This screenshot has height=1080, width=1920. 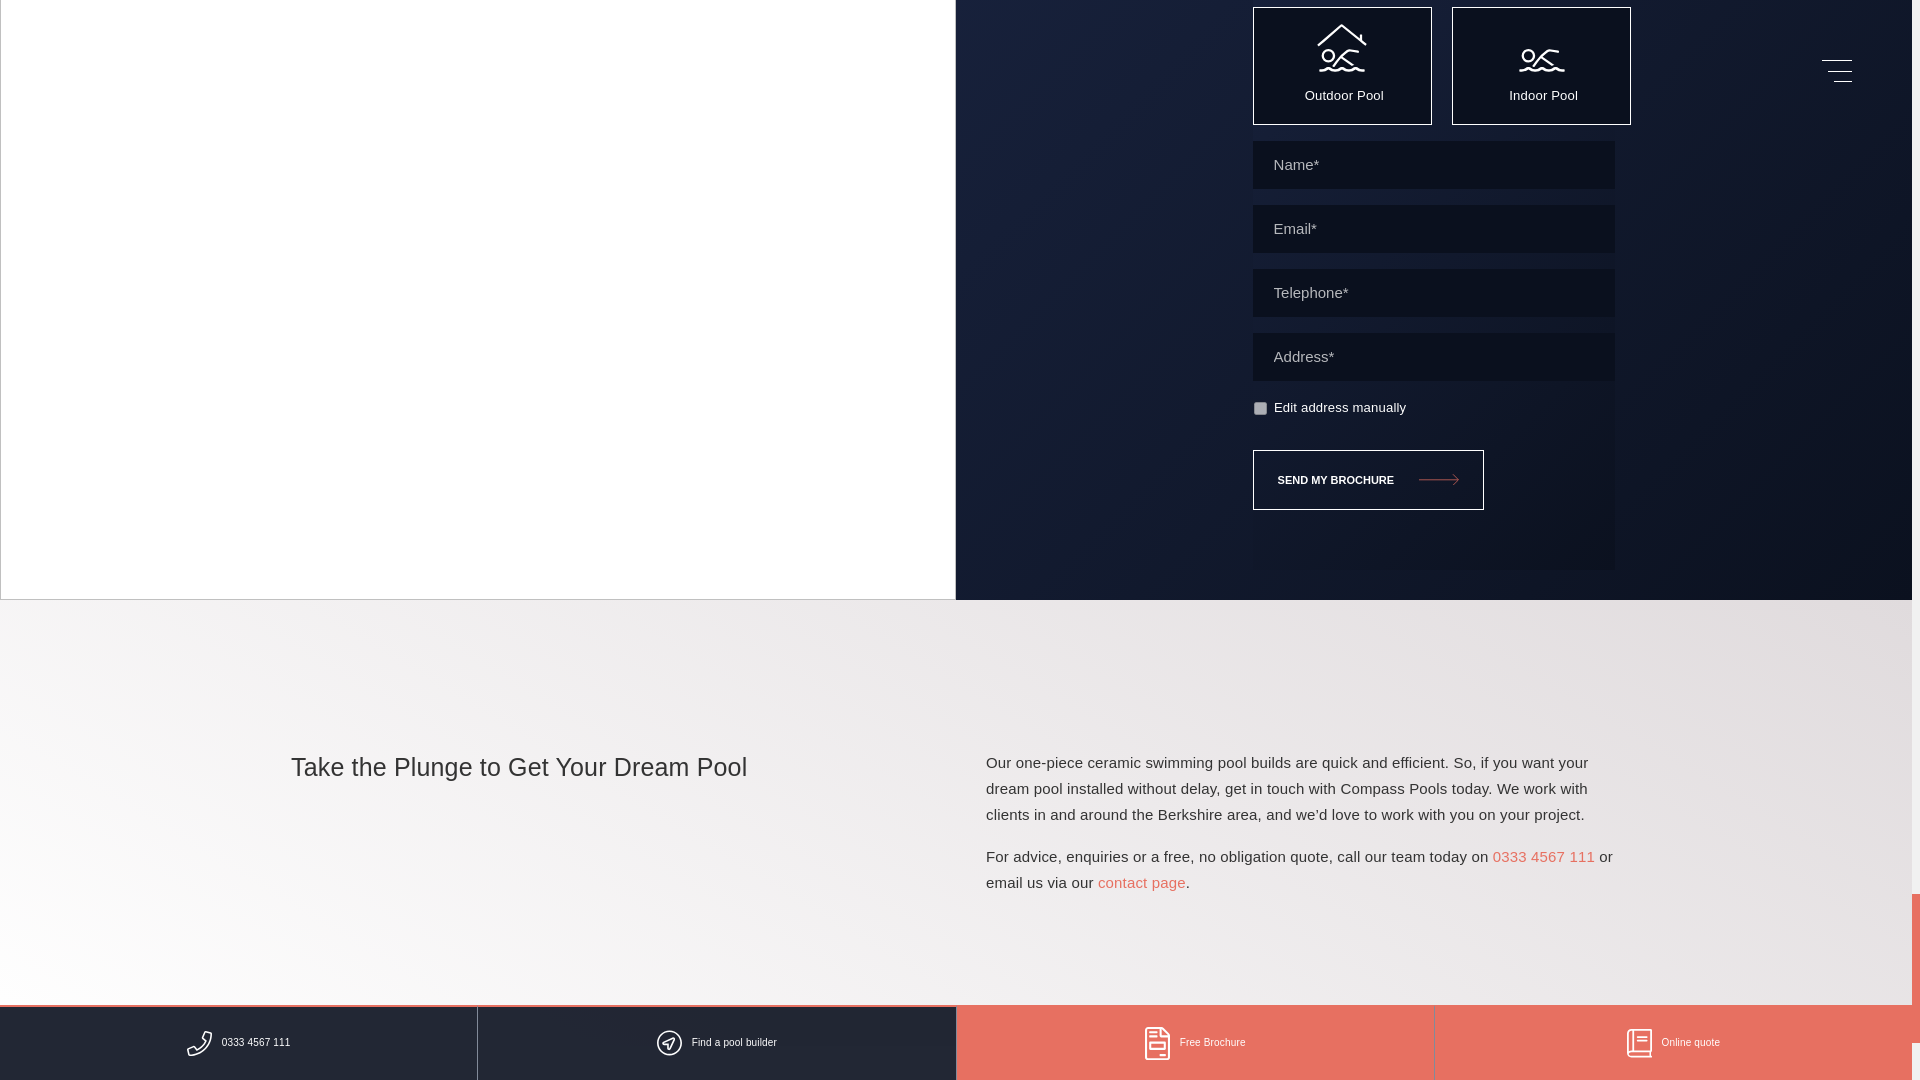 I want to click on 0333 4567 111, so click(x=1544, y=856).